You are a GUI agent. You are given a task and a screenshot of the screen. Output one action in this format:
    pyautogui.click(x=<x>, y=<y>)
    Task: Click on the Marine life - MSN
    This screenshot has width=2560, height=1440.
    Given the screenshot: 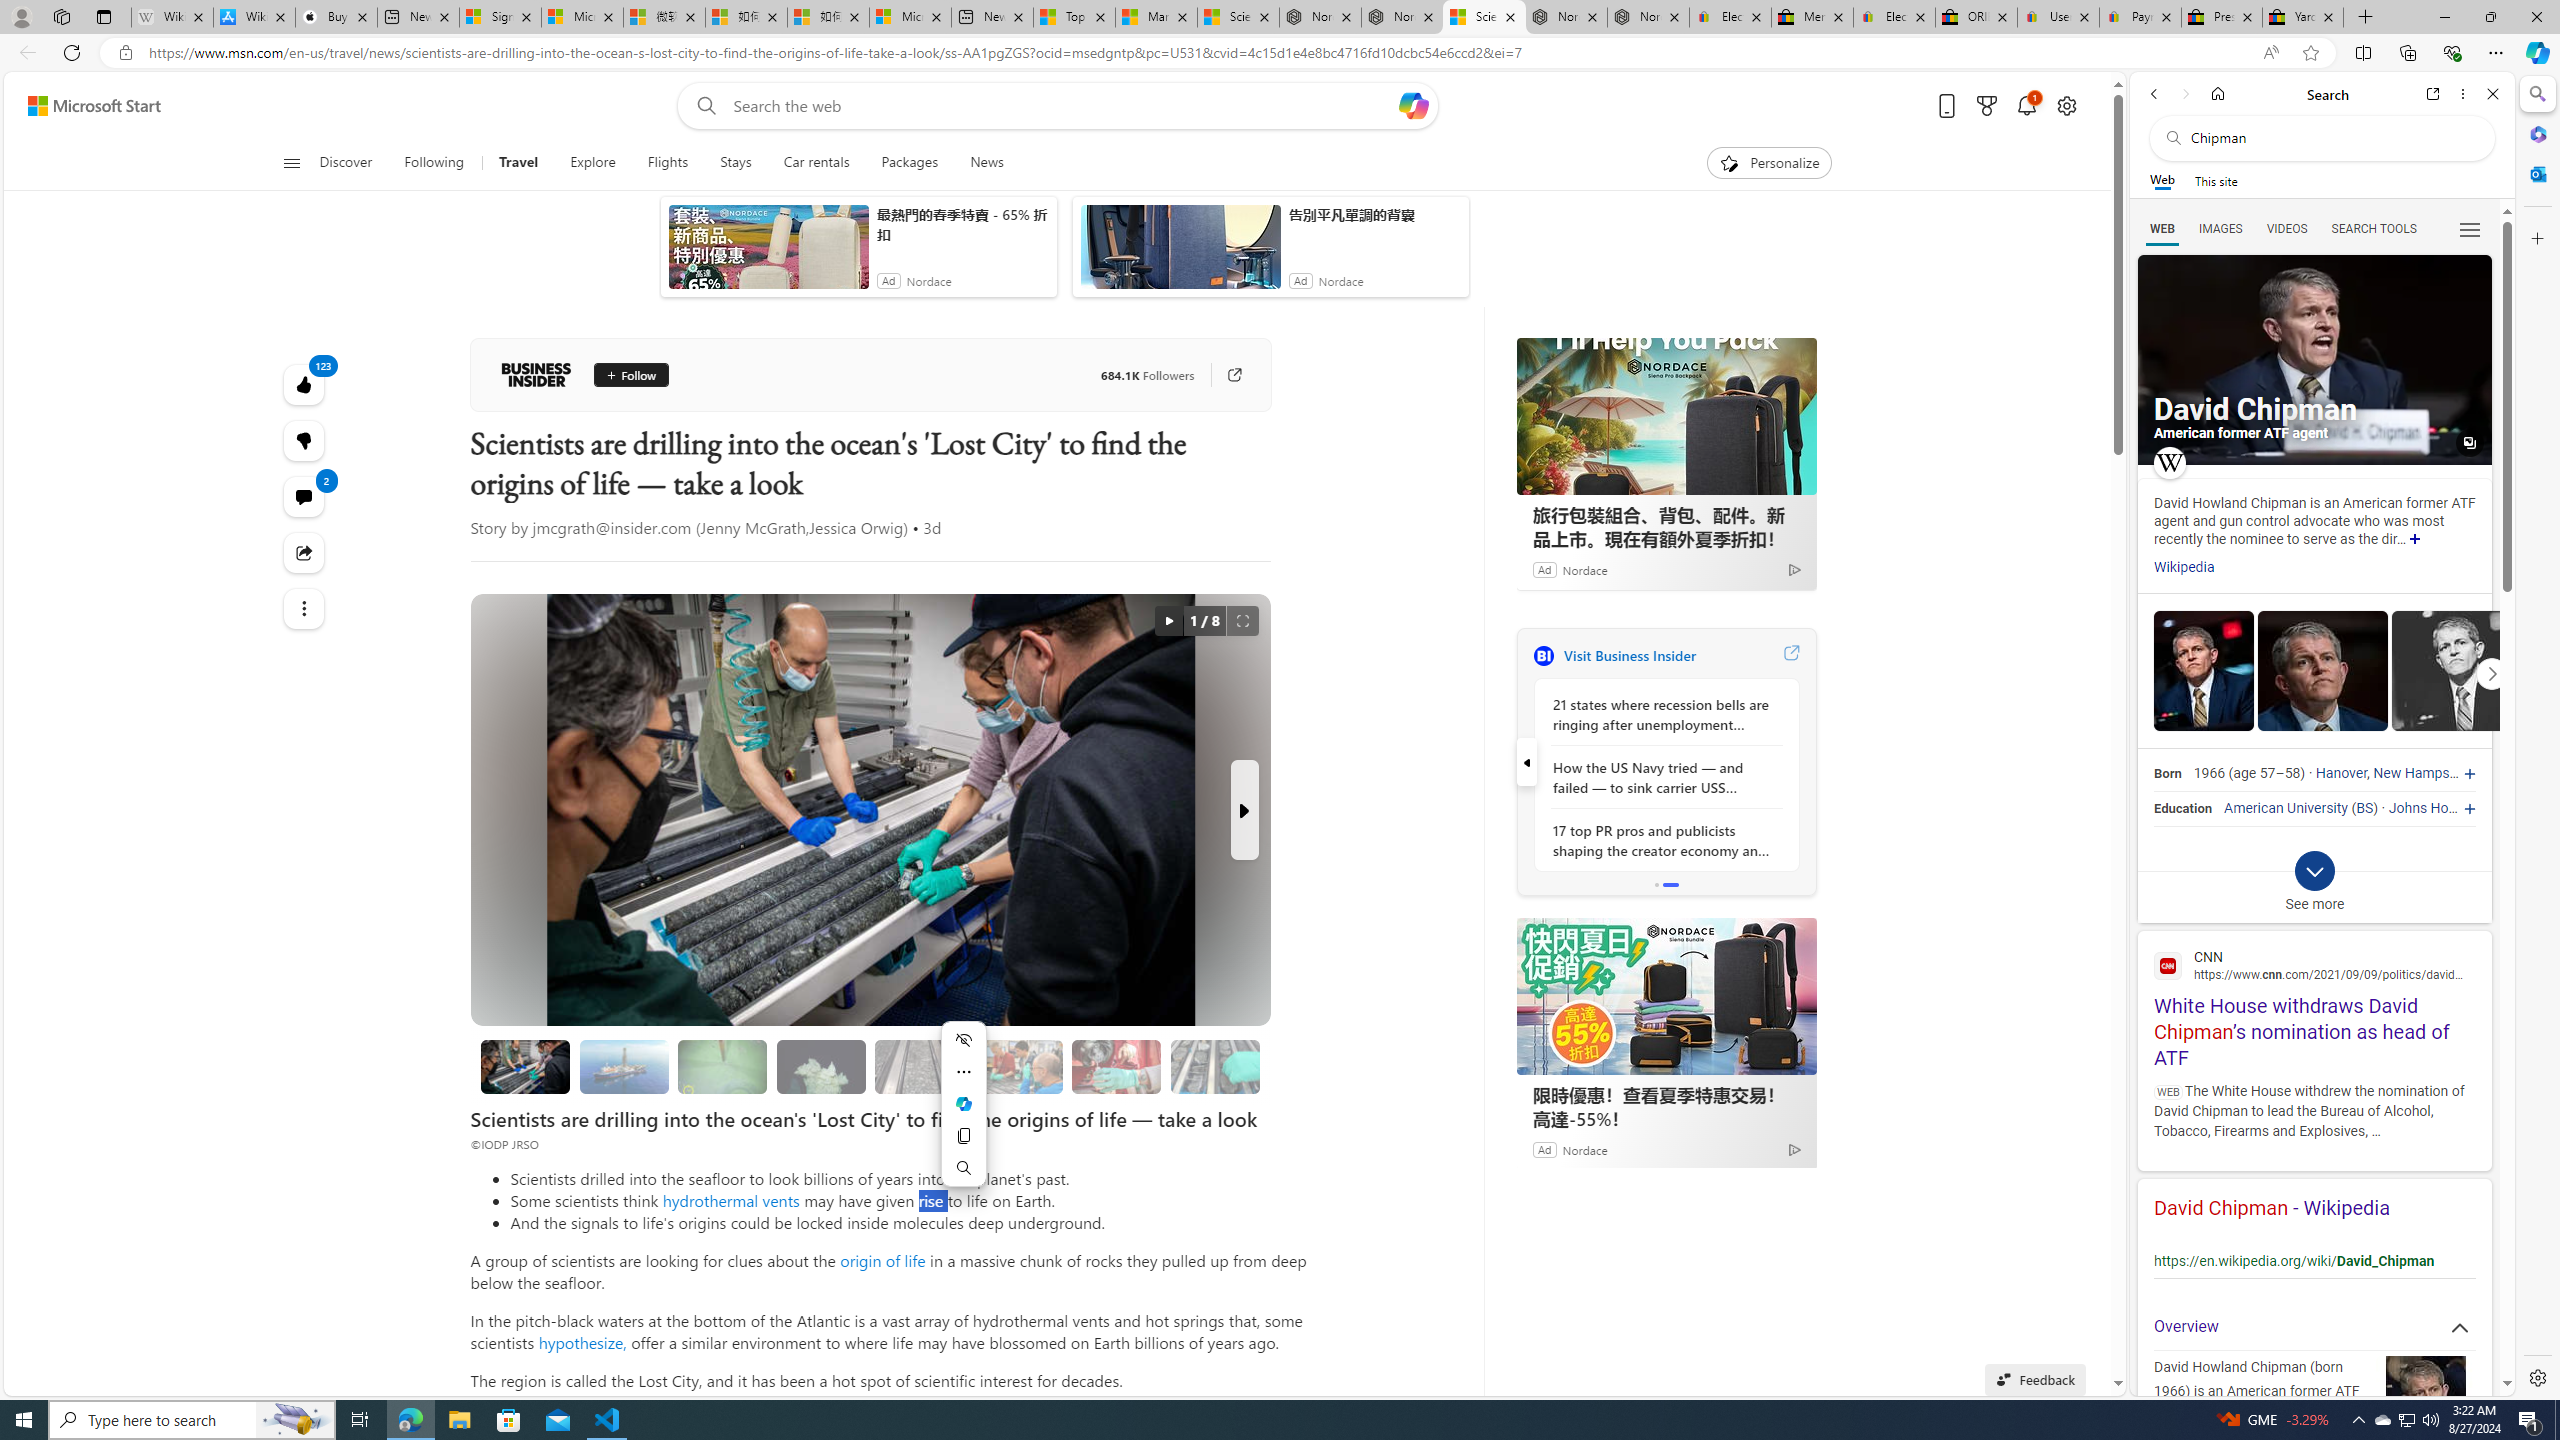 What is the action you would take?
    pyautogui.click(x=1155, y=17)
    